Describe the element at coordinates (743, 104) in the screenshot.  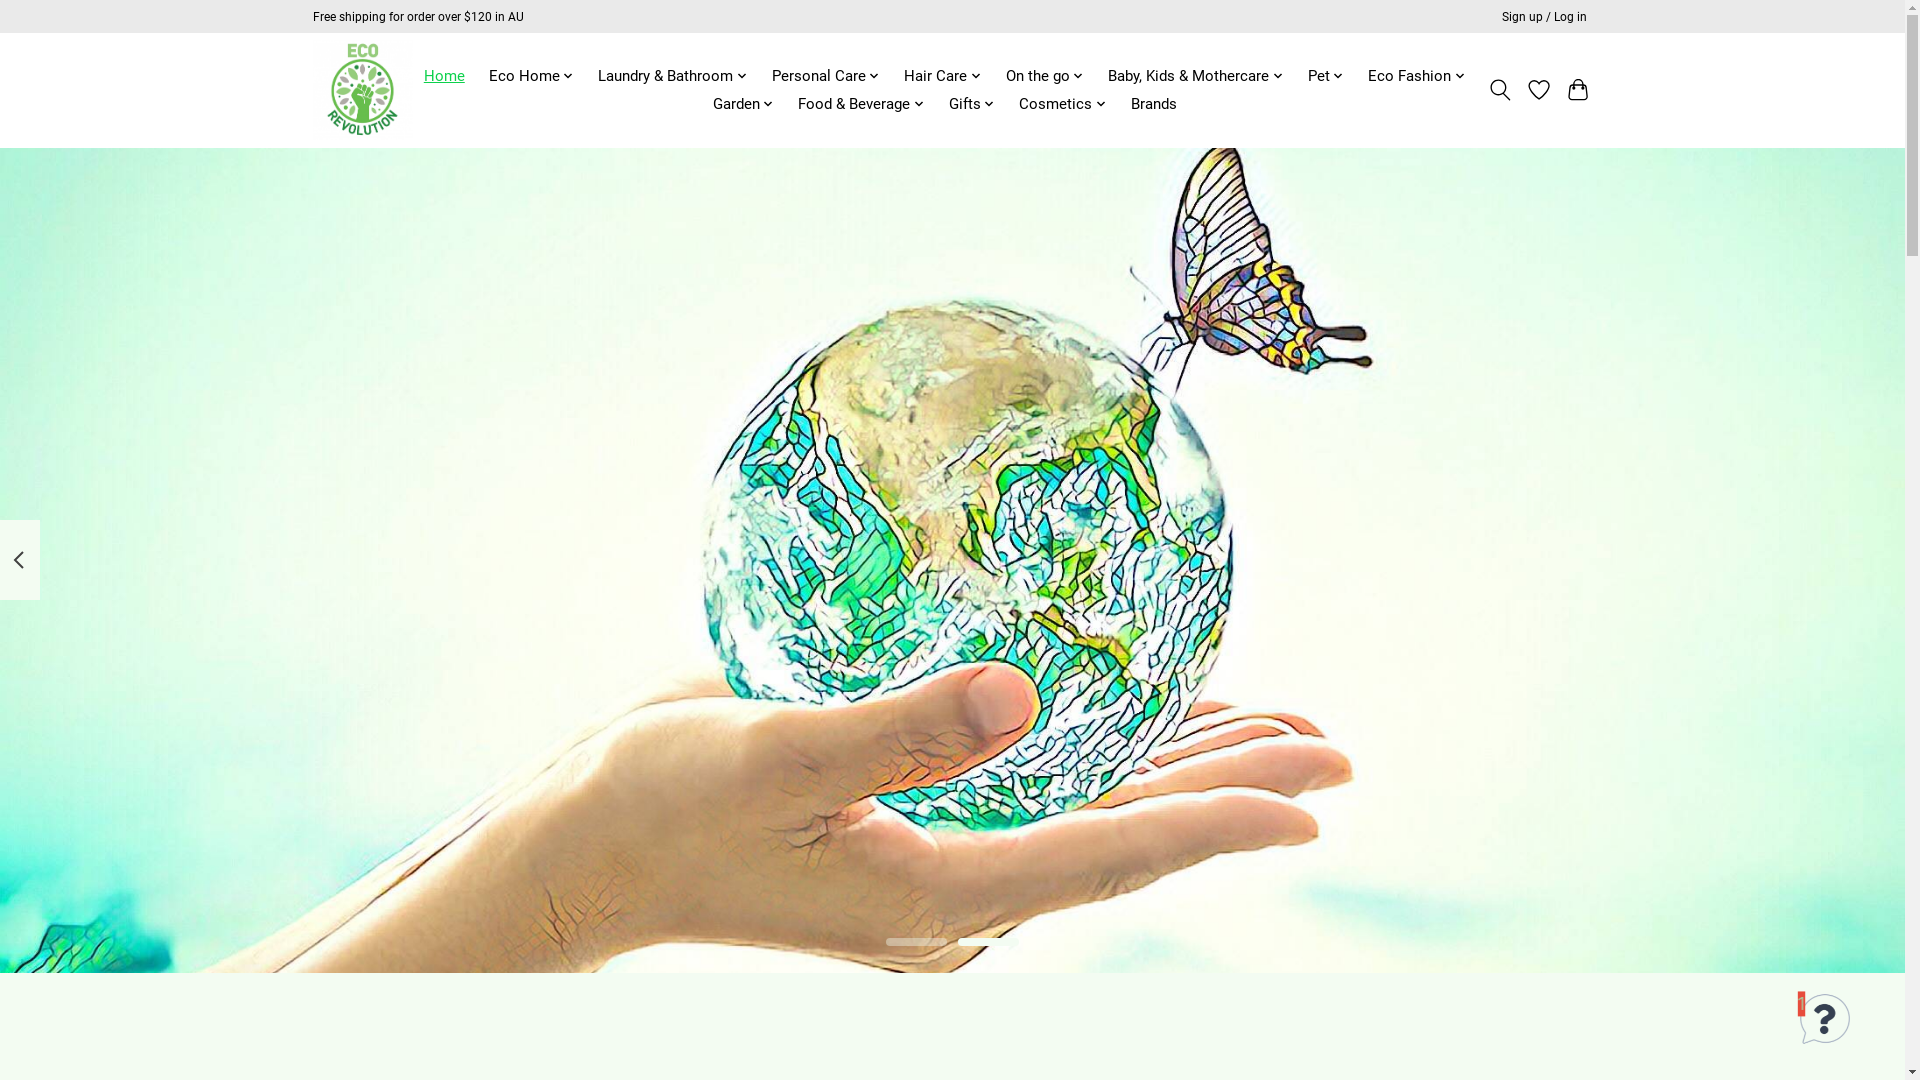
I see `Garden` at that location.